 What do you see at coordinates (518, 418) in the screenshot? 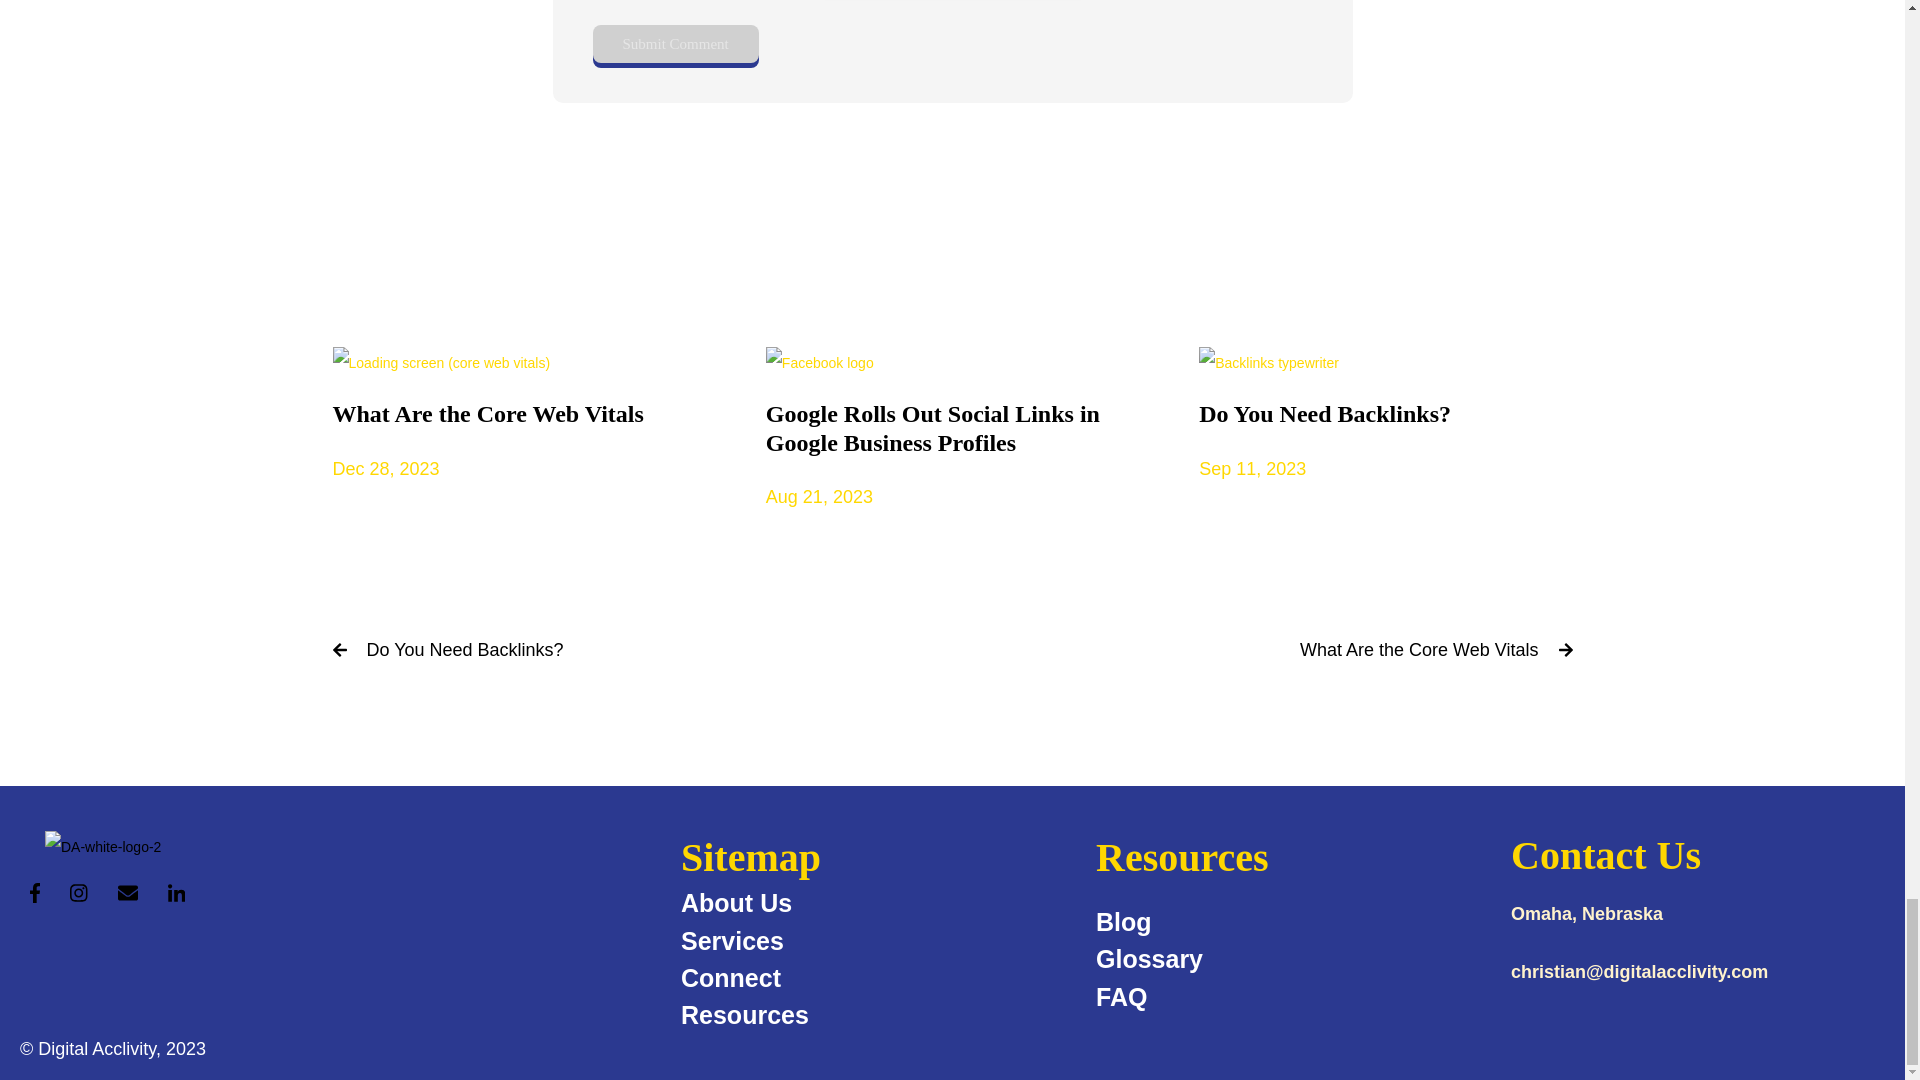
I see `What Are the Core Web Vitals` at bounding box center [518, 418].